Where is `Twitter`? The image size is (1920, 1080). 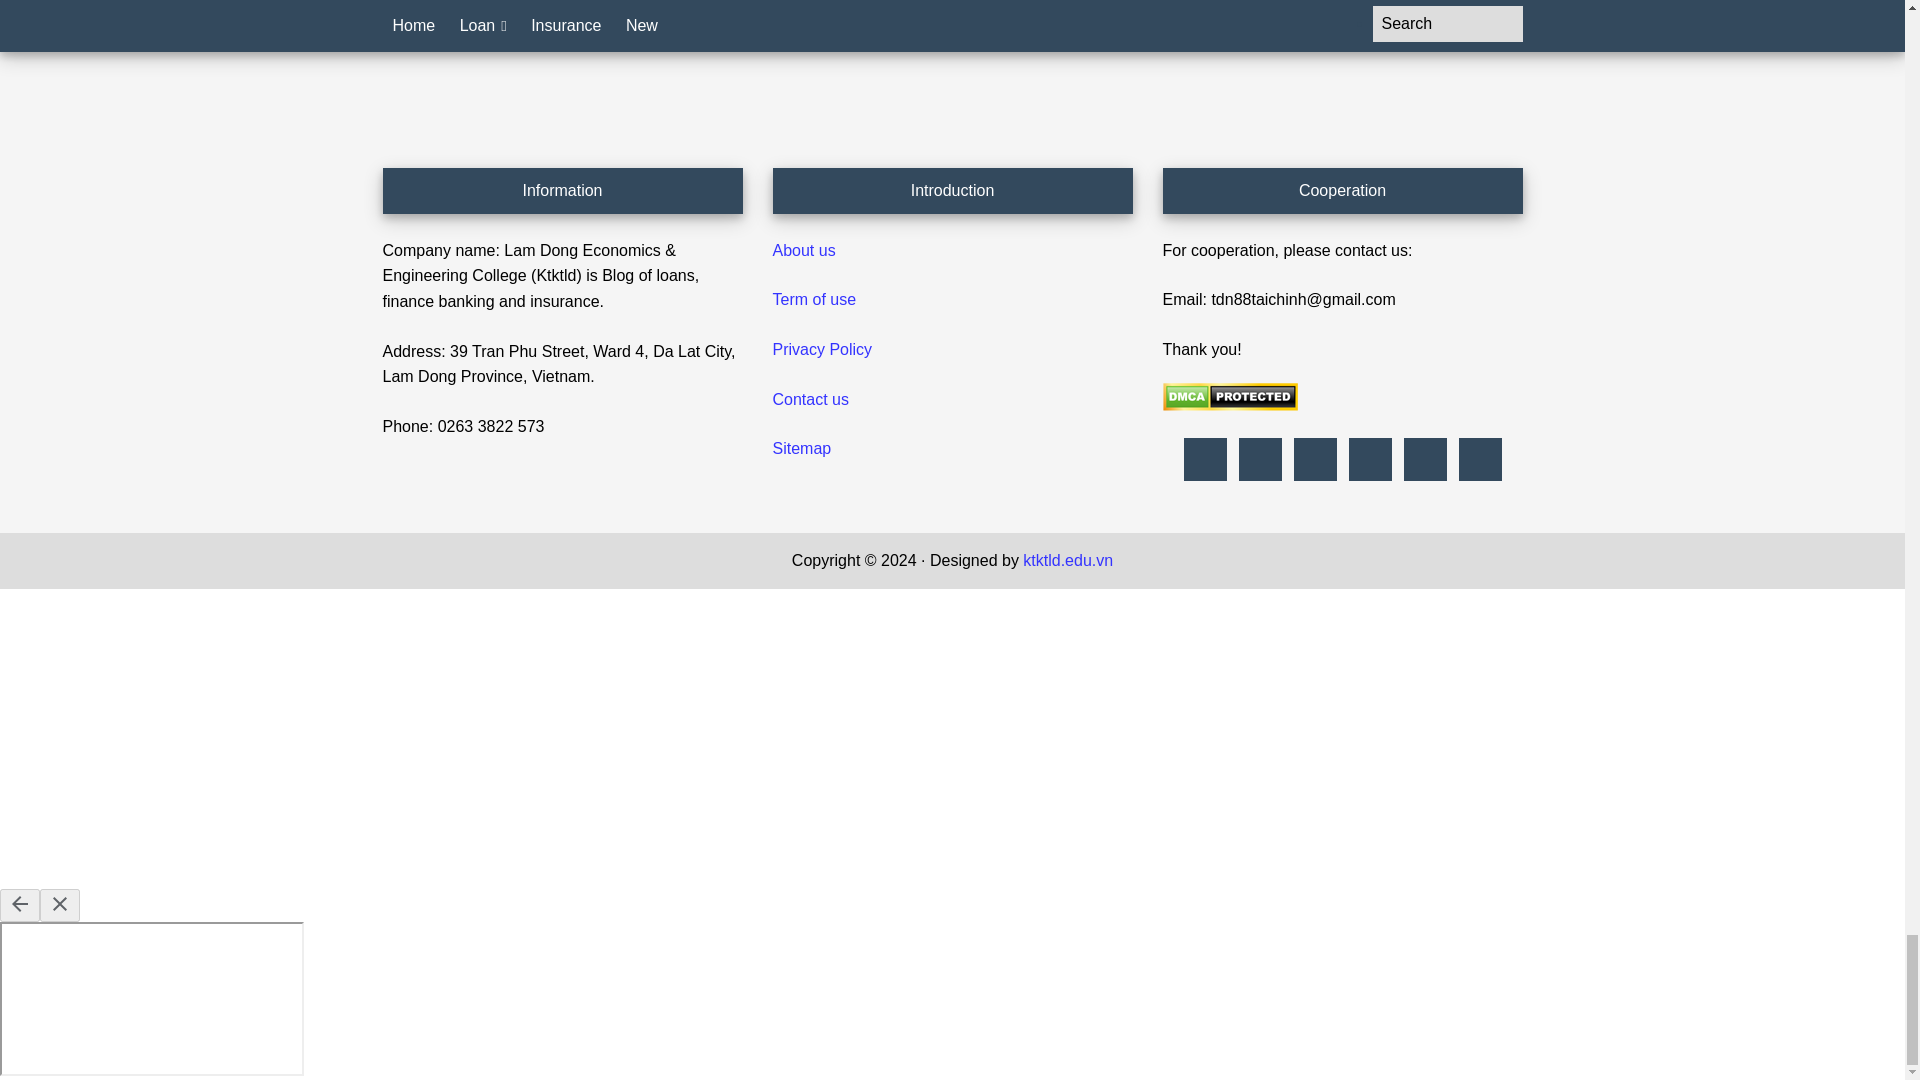 Twitter is located at coordinates (1424, 459).